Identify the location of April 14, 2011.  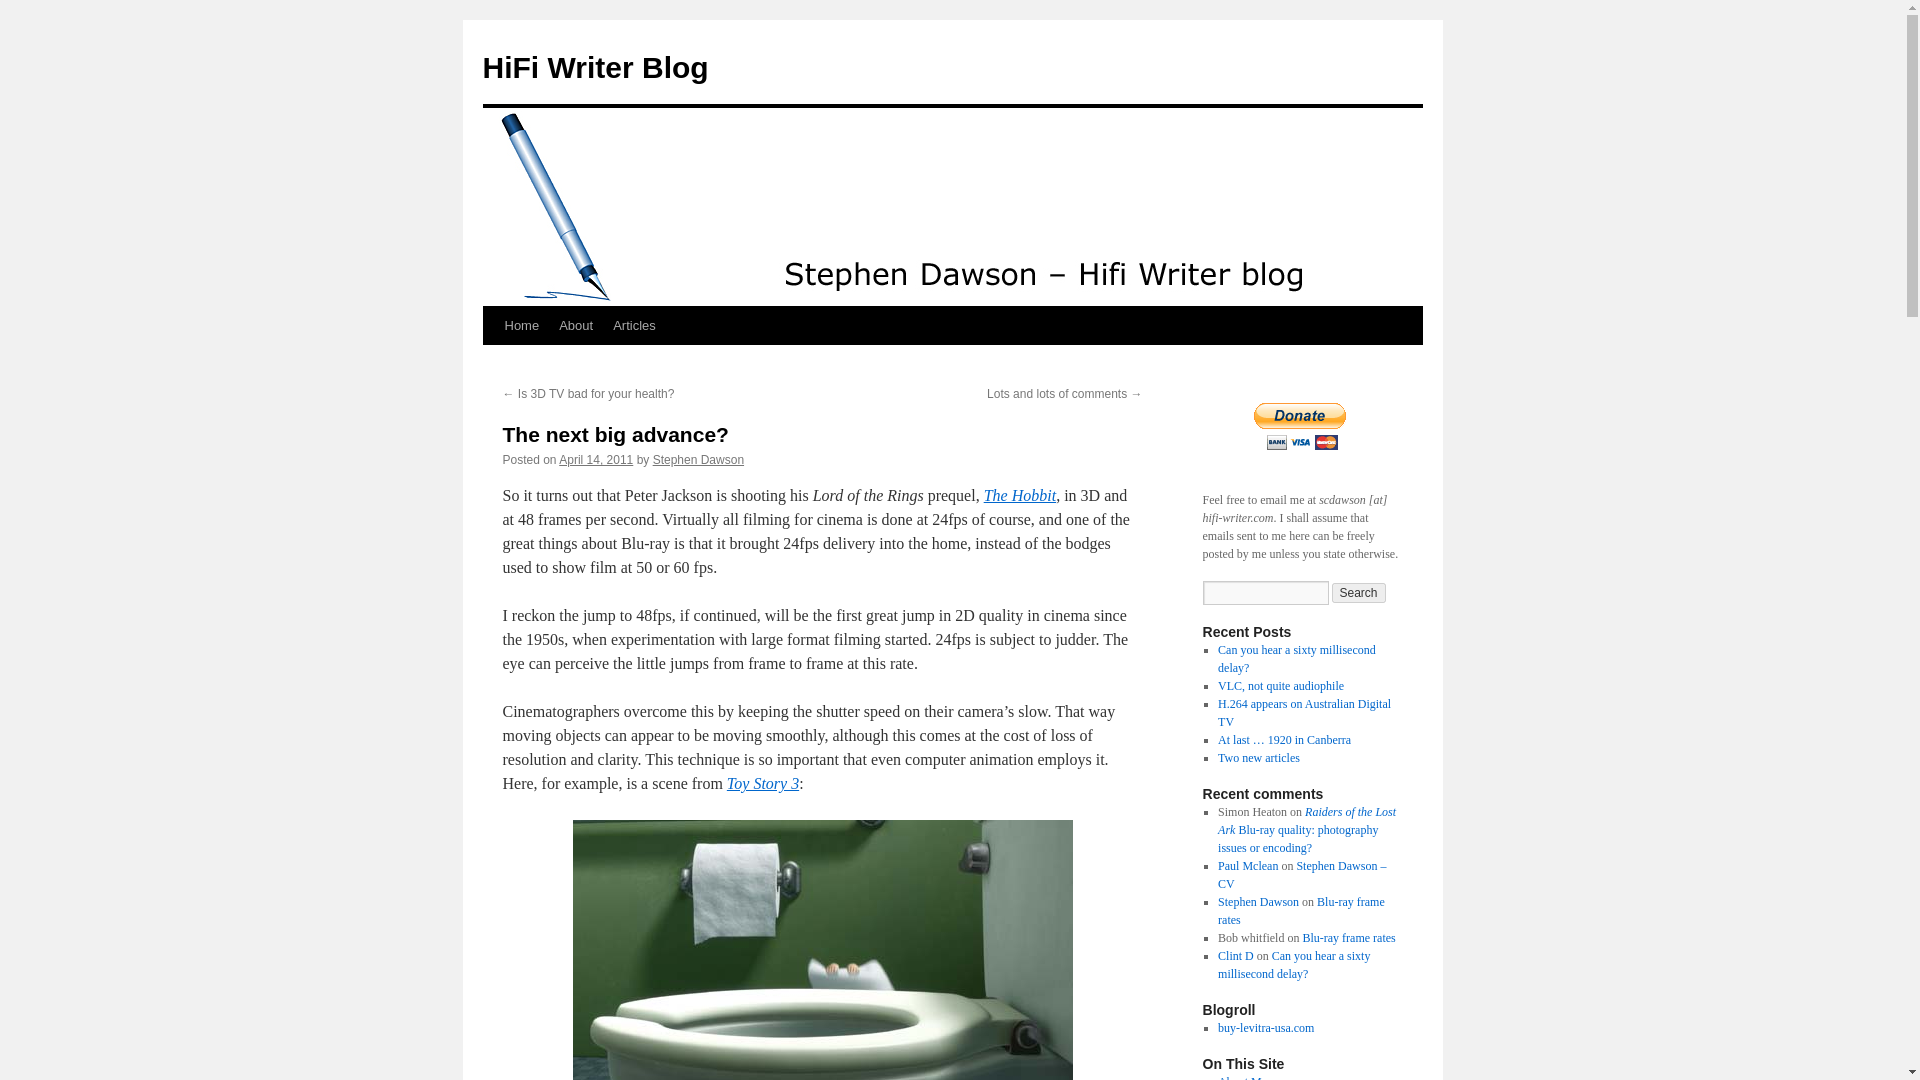
(596, 459).